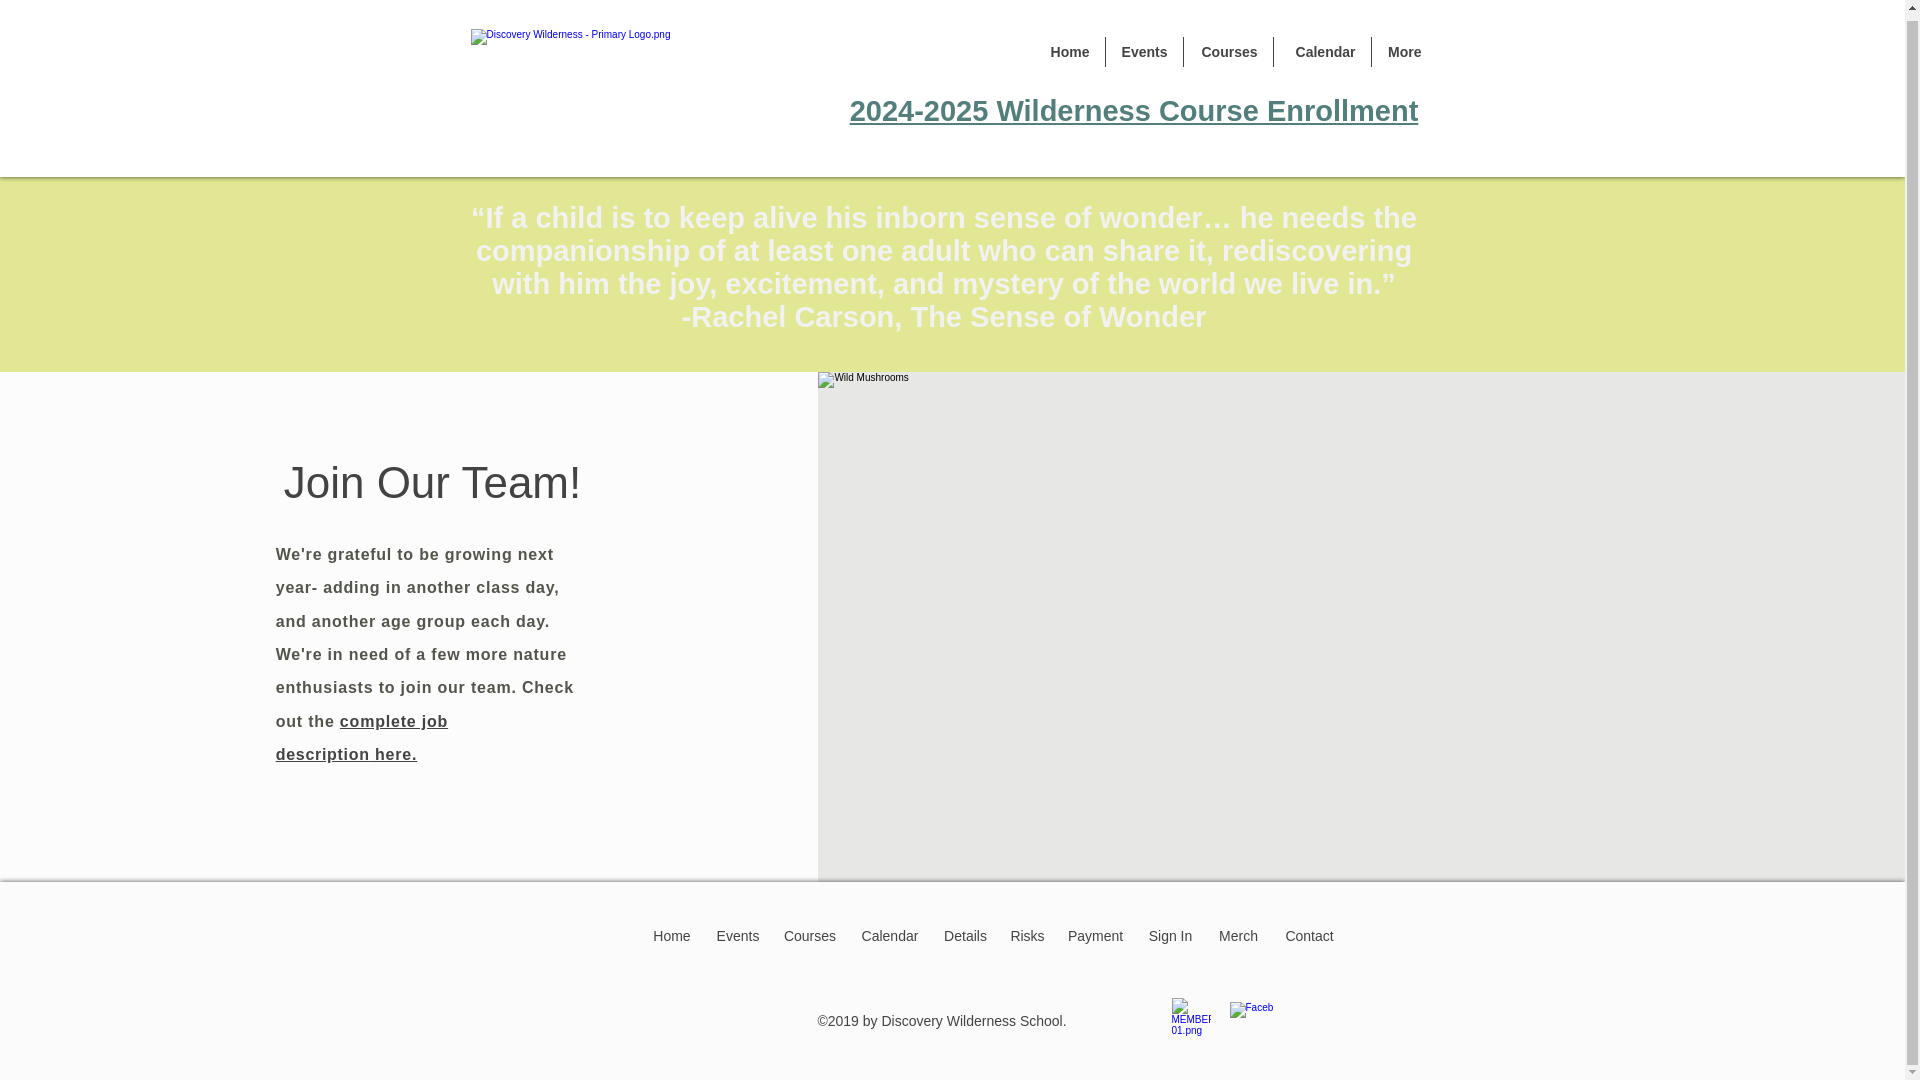  I want to click on Courses, so click(810, 936).